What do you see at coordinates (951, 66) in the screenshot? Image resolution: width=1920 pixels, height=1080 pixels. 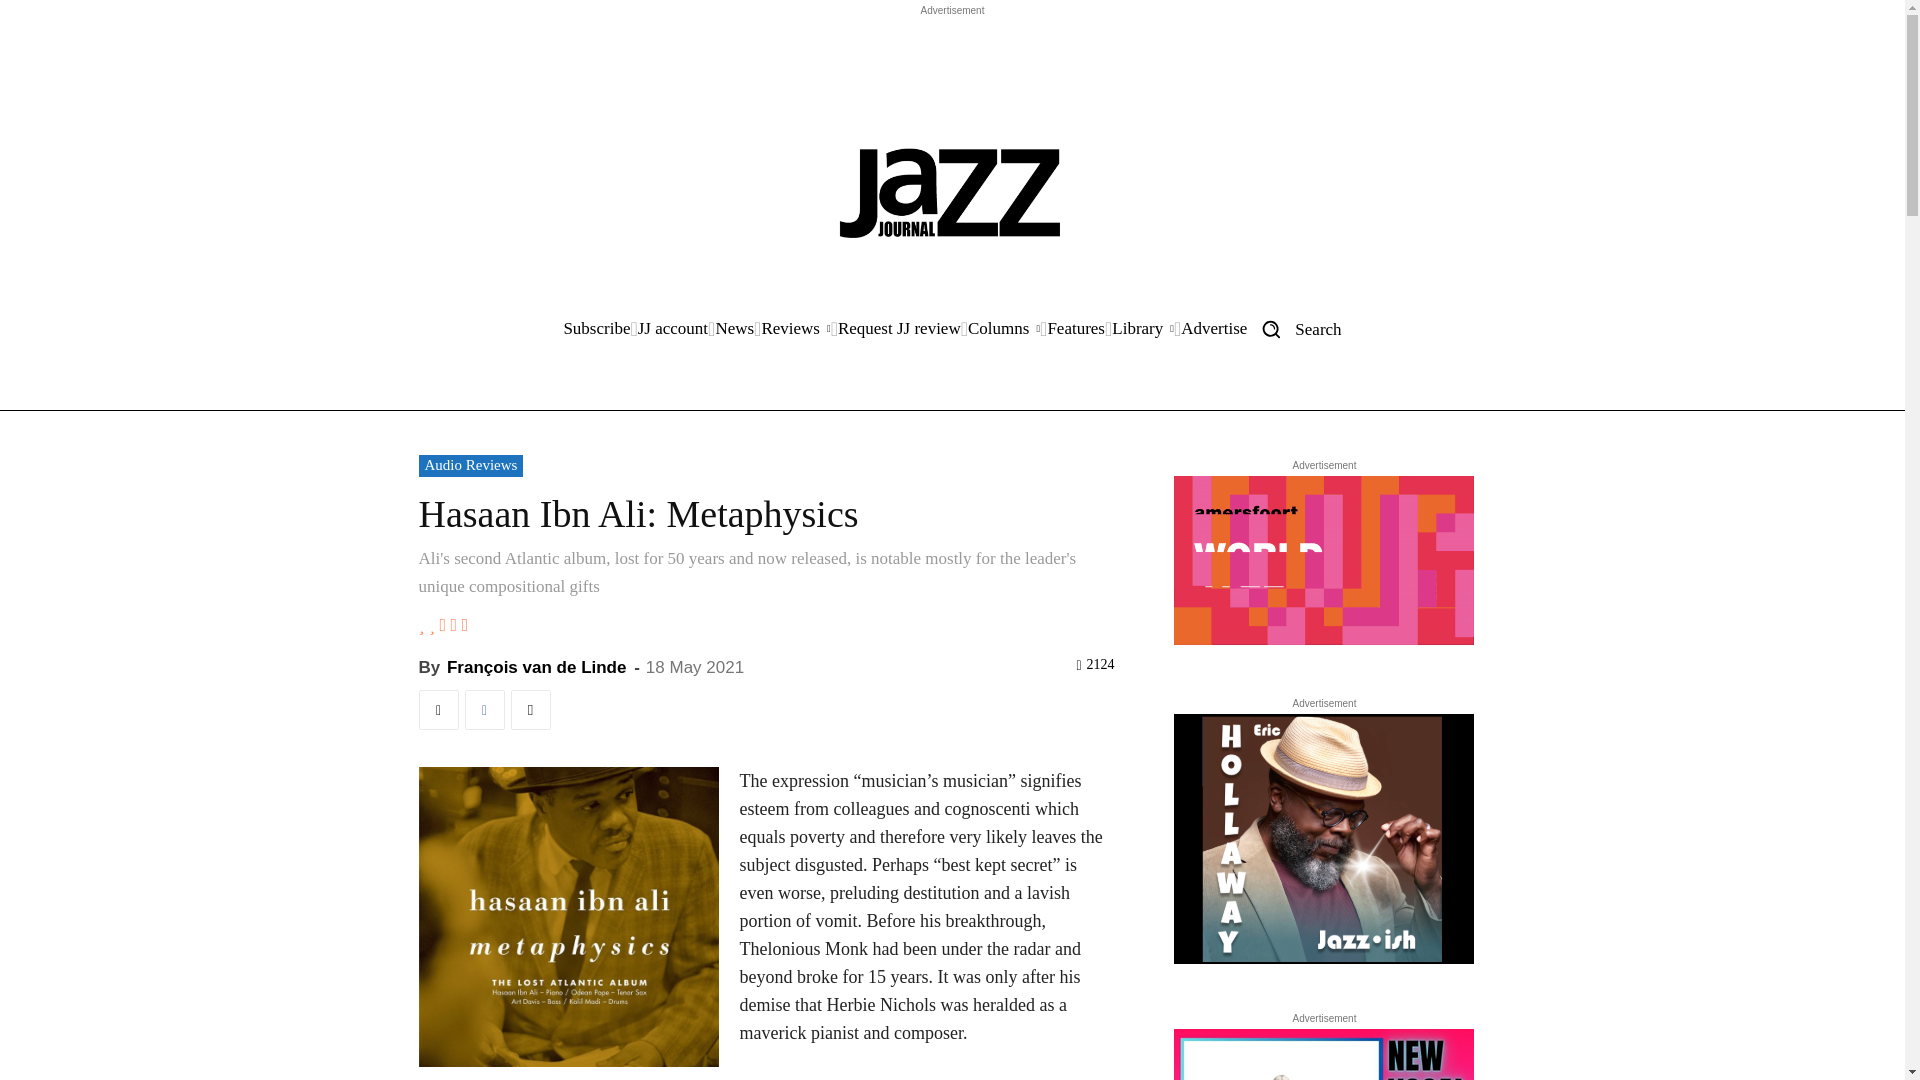 I see `Advertisement` at bounding box center [951, 66].